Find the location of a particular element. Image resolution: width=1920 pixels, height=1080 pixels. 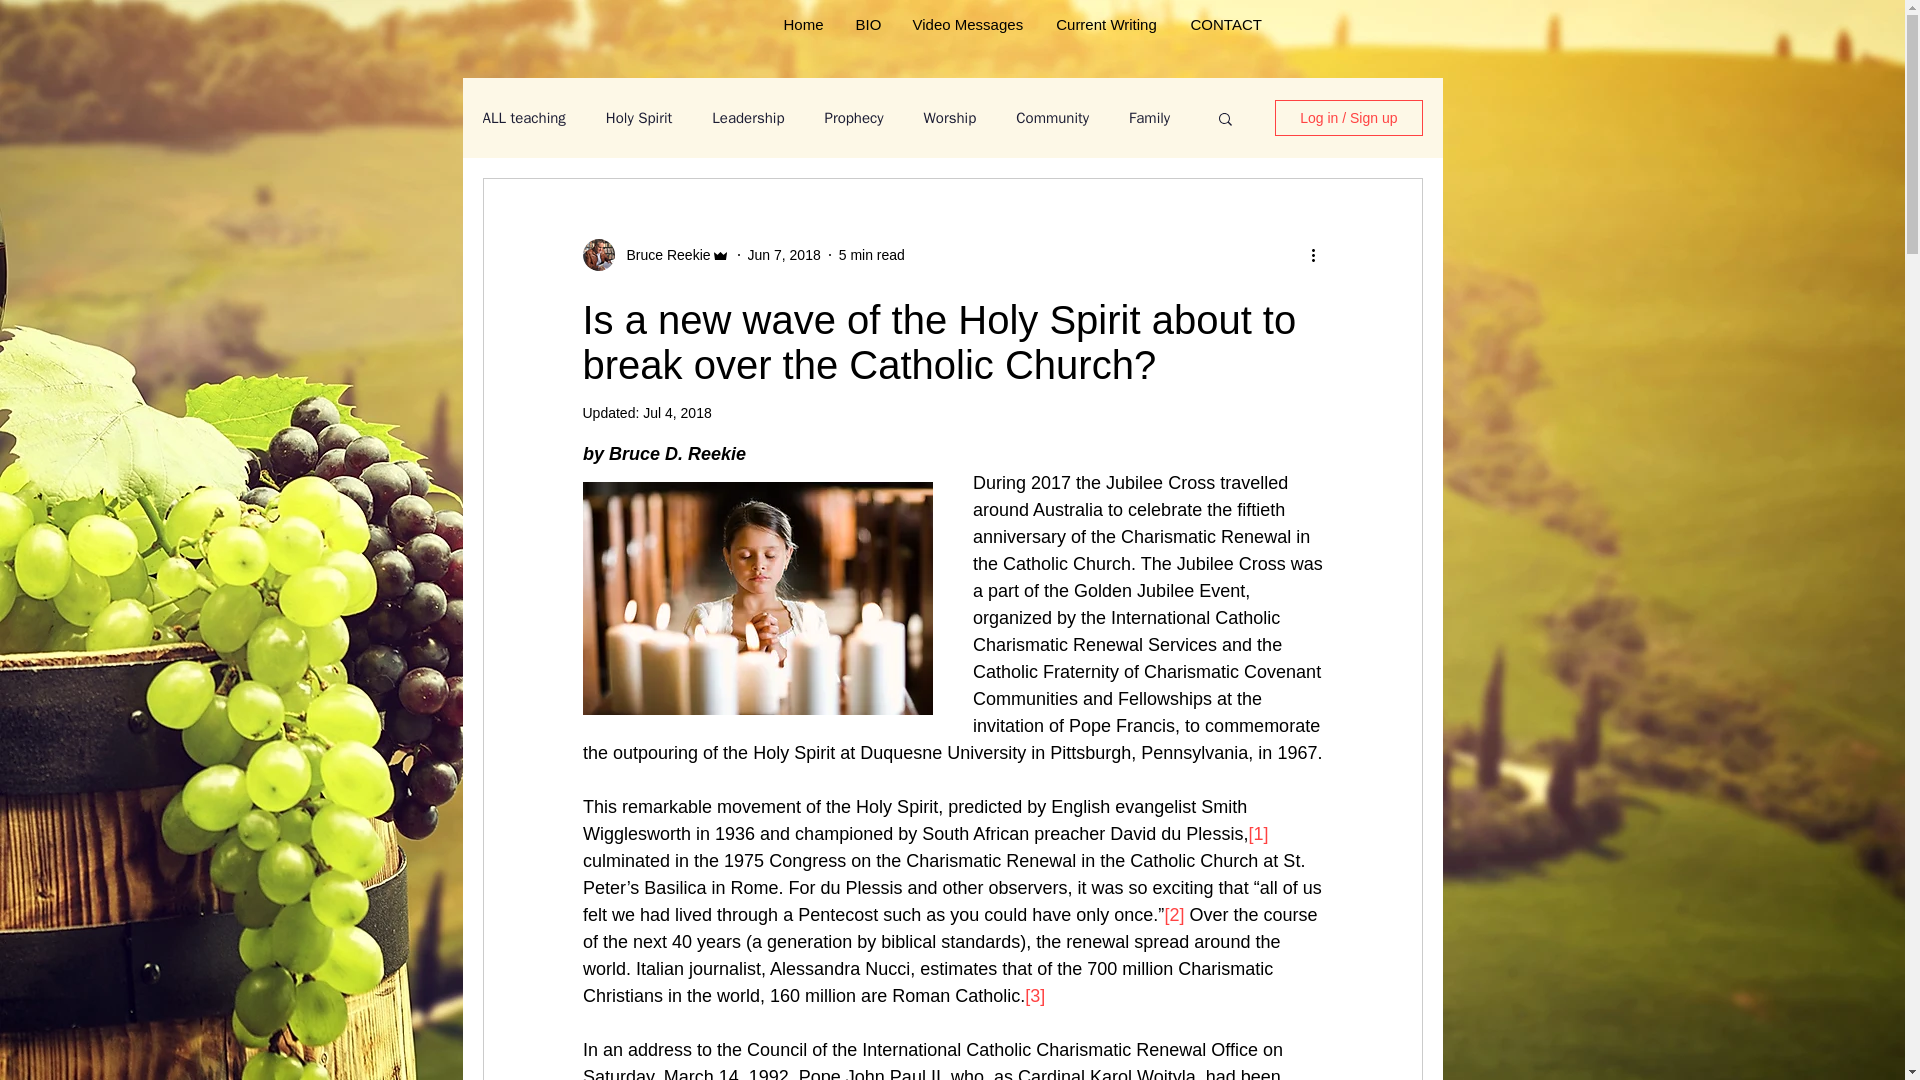

CONTACT is located at coordinates (1222, 24).